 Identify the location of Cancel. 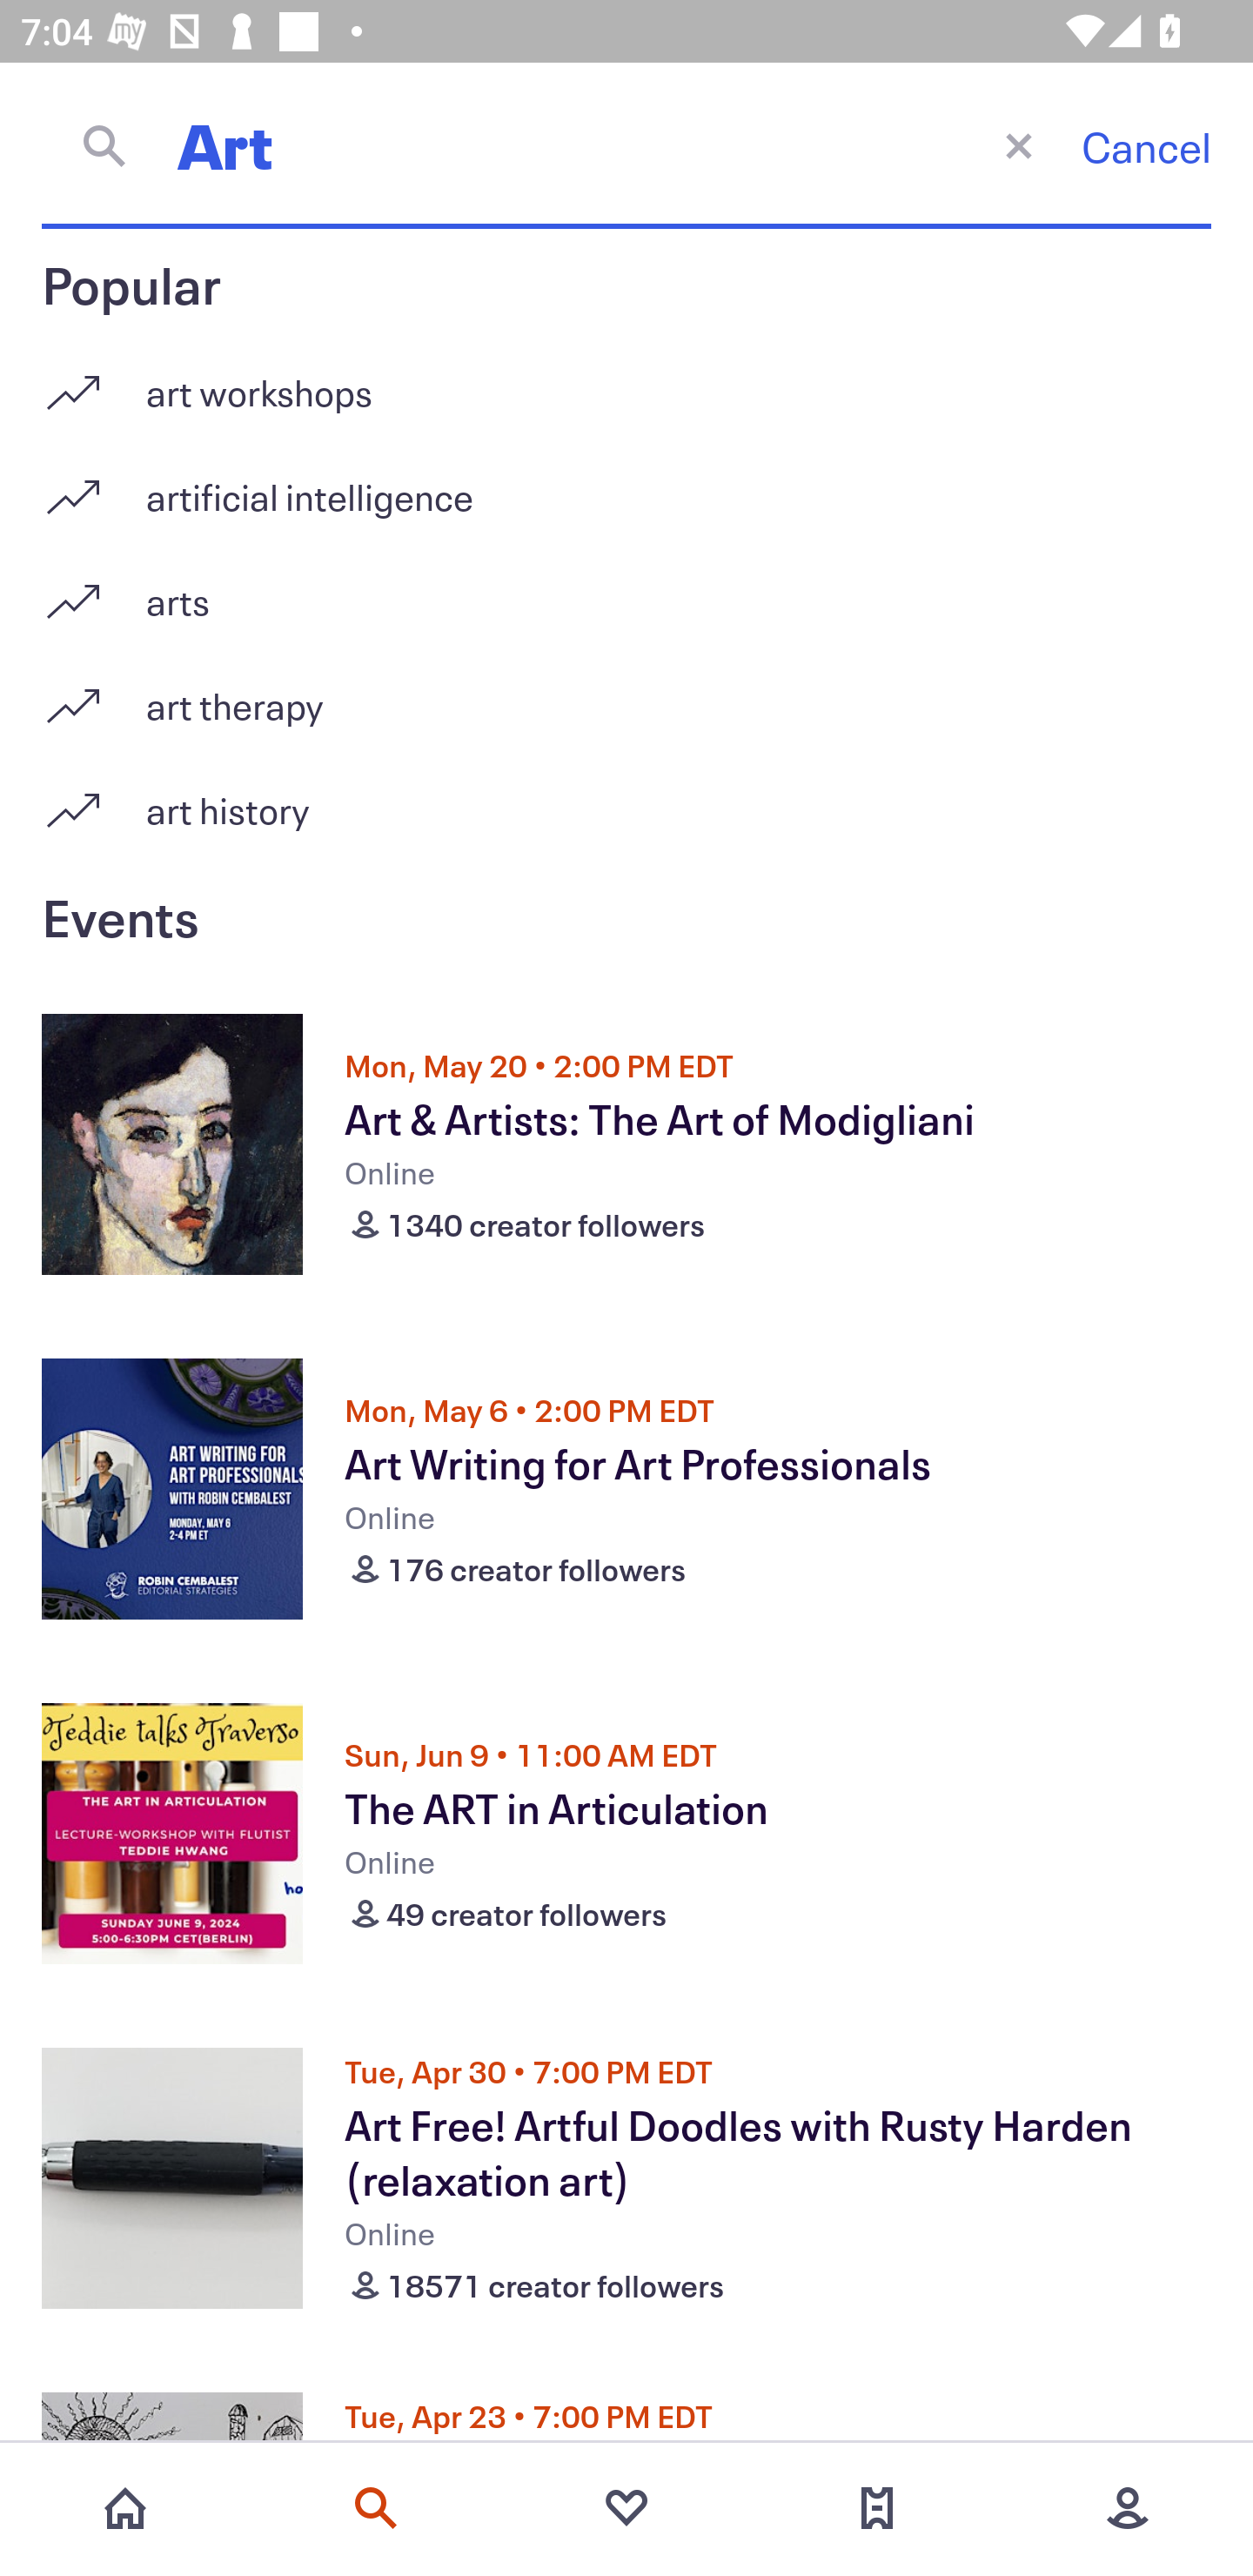
(1146, 146).